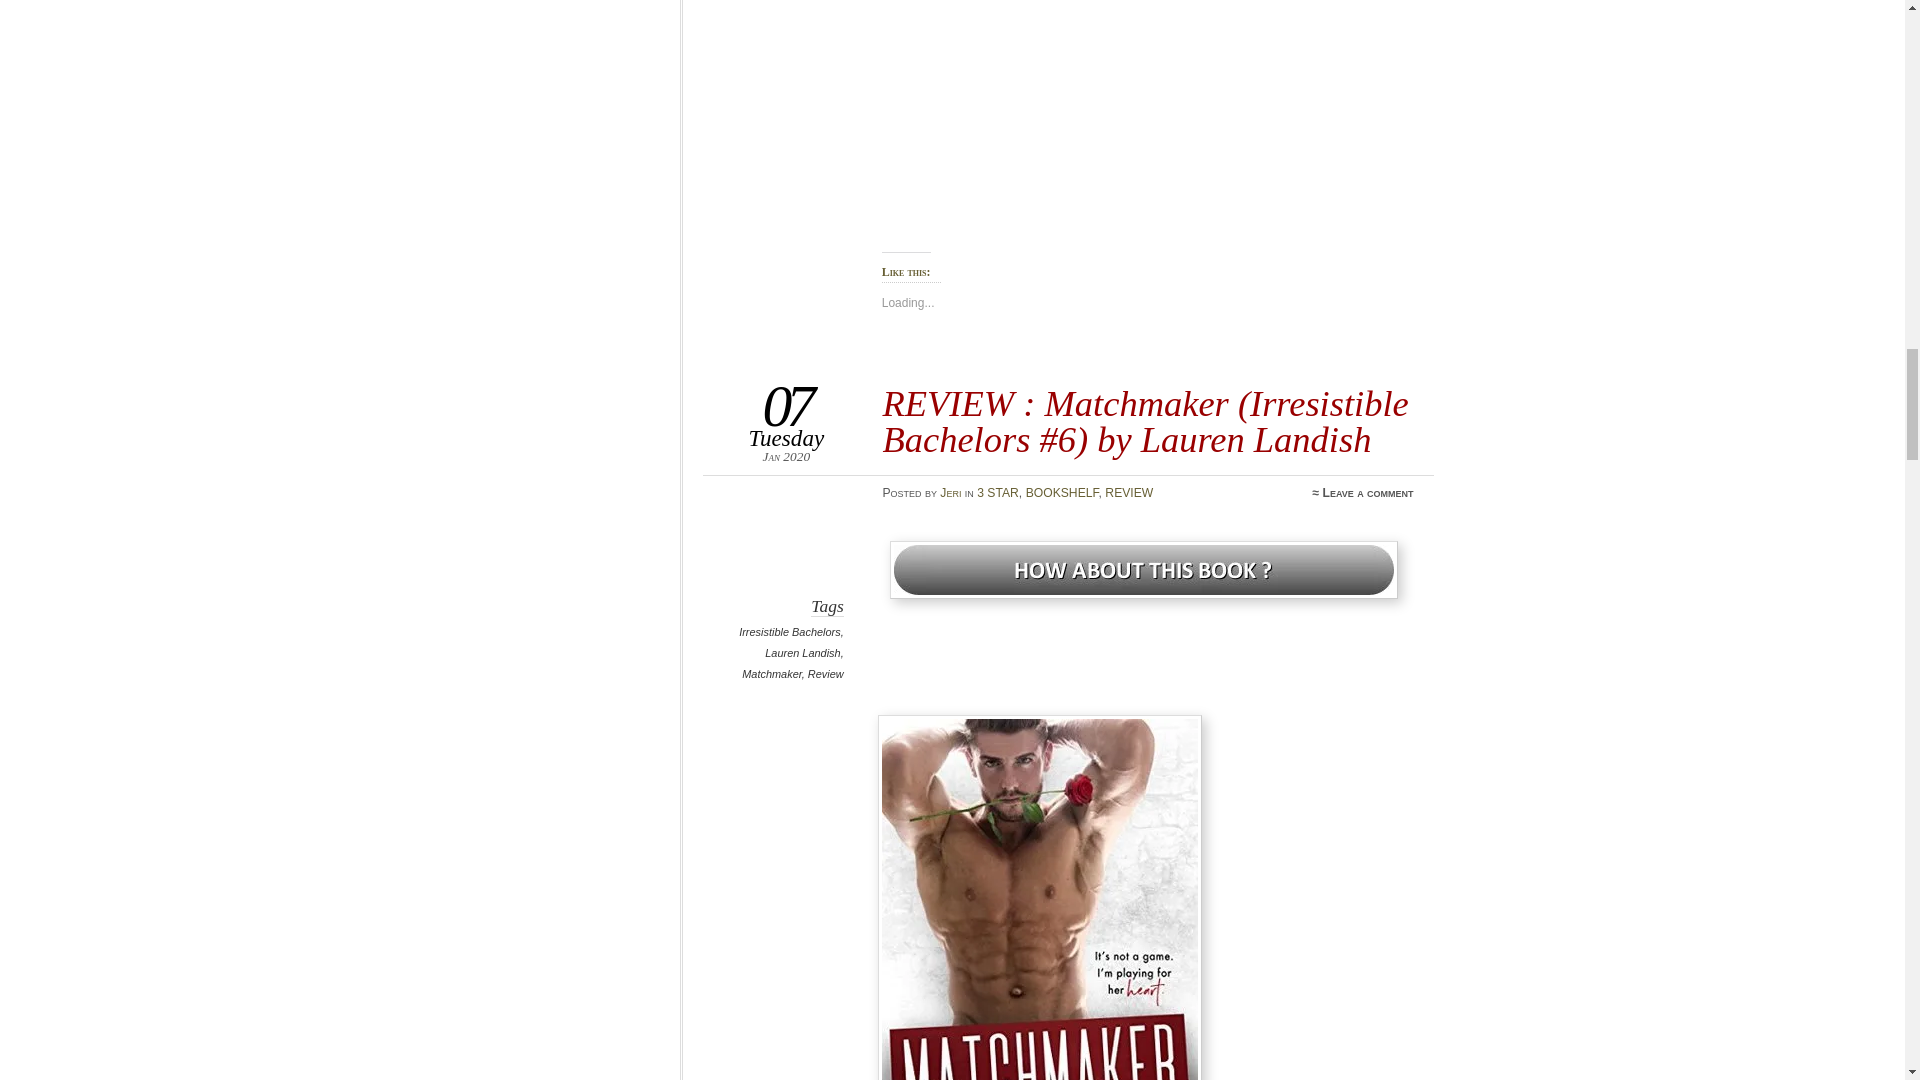 The image size is (1920, 1080). Describe the element at coordinates (998, 493) in the screenshot. I see `3 STAR` at that location.